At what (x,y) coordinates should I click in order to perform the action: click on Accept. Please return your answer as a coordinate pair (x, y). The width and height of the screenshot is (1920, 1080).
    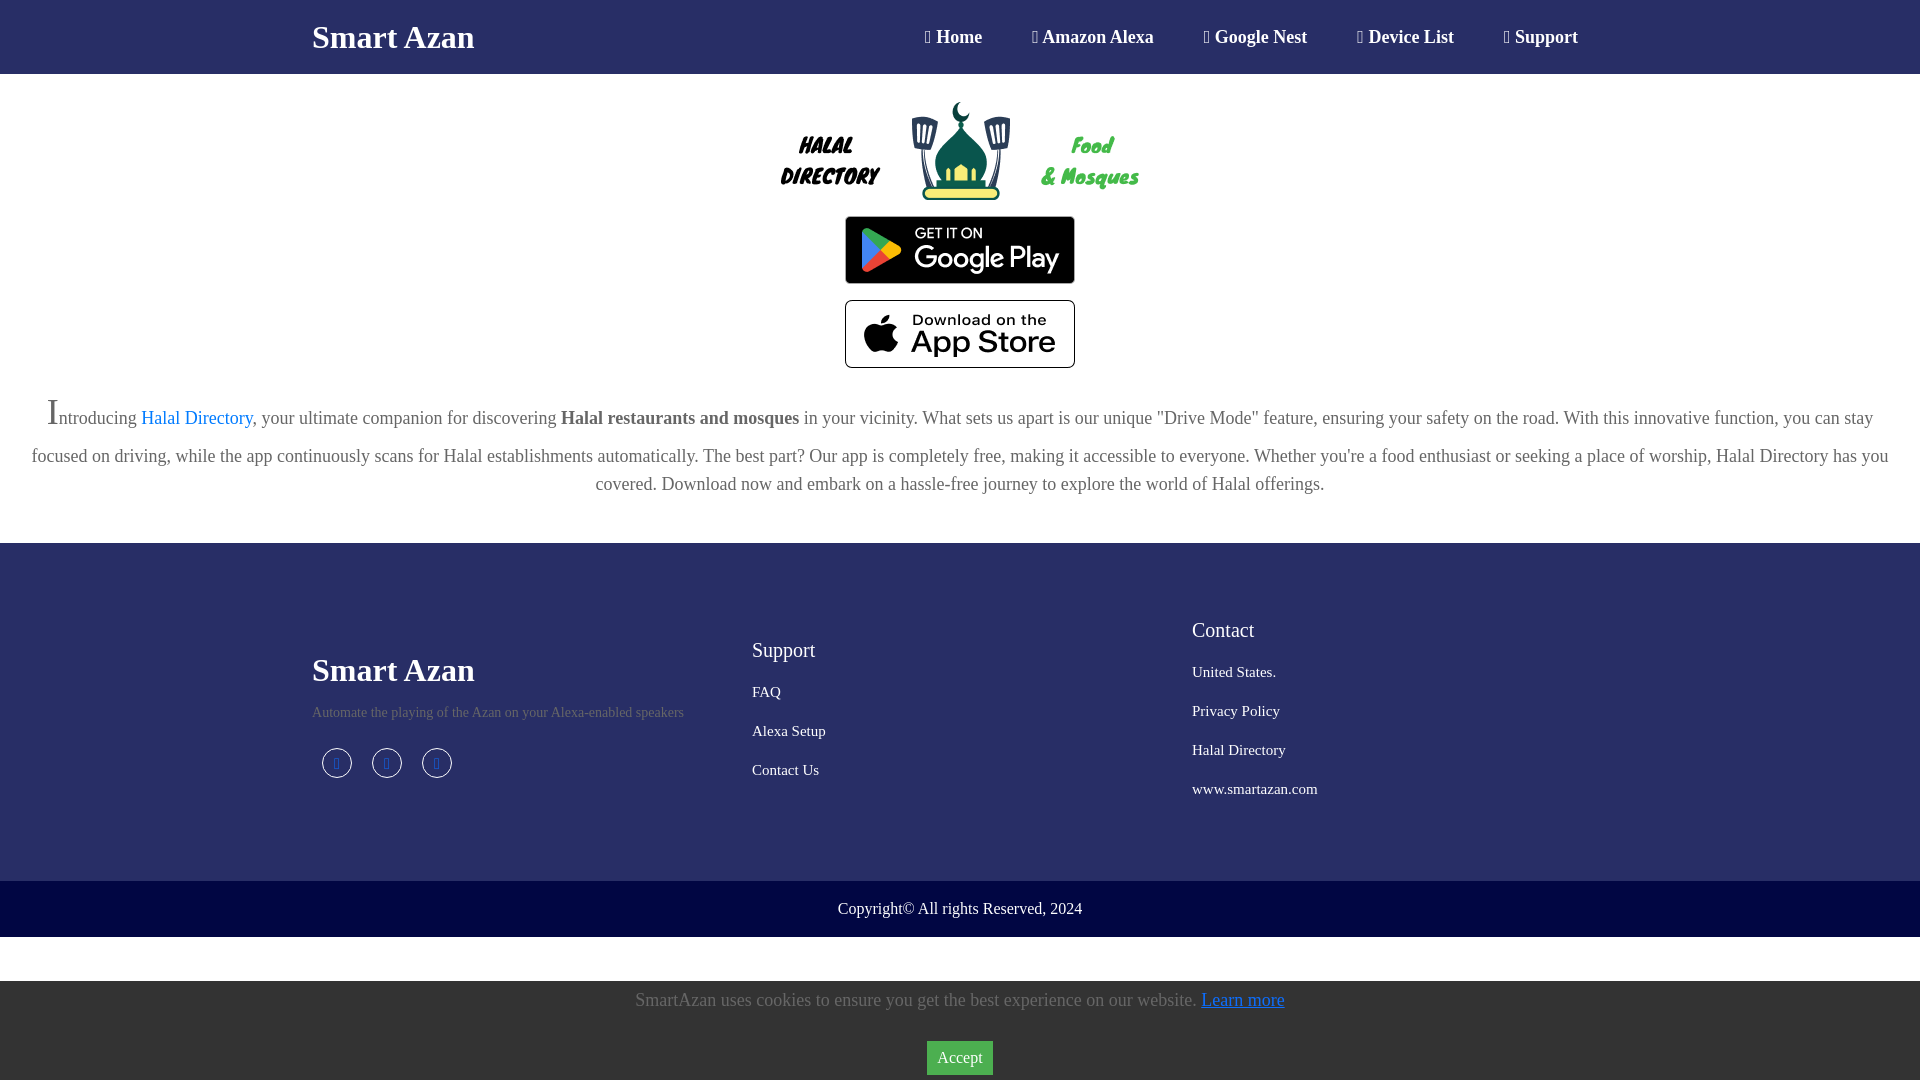
    Looking at the image, I should click on (960, 1058).